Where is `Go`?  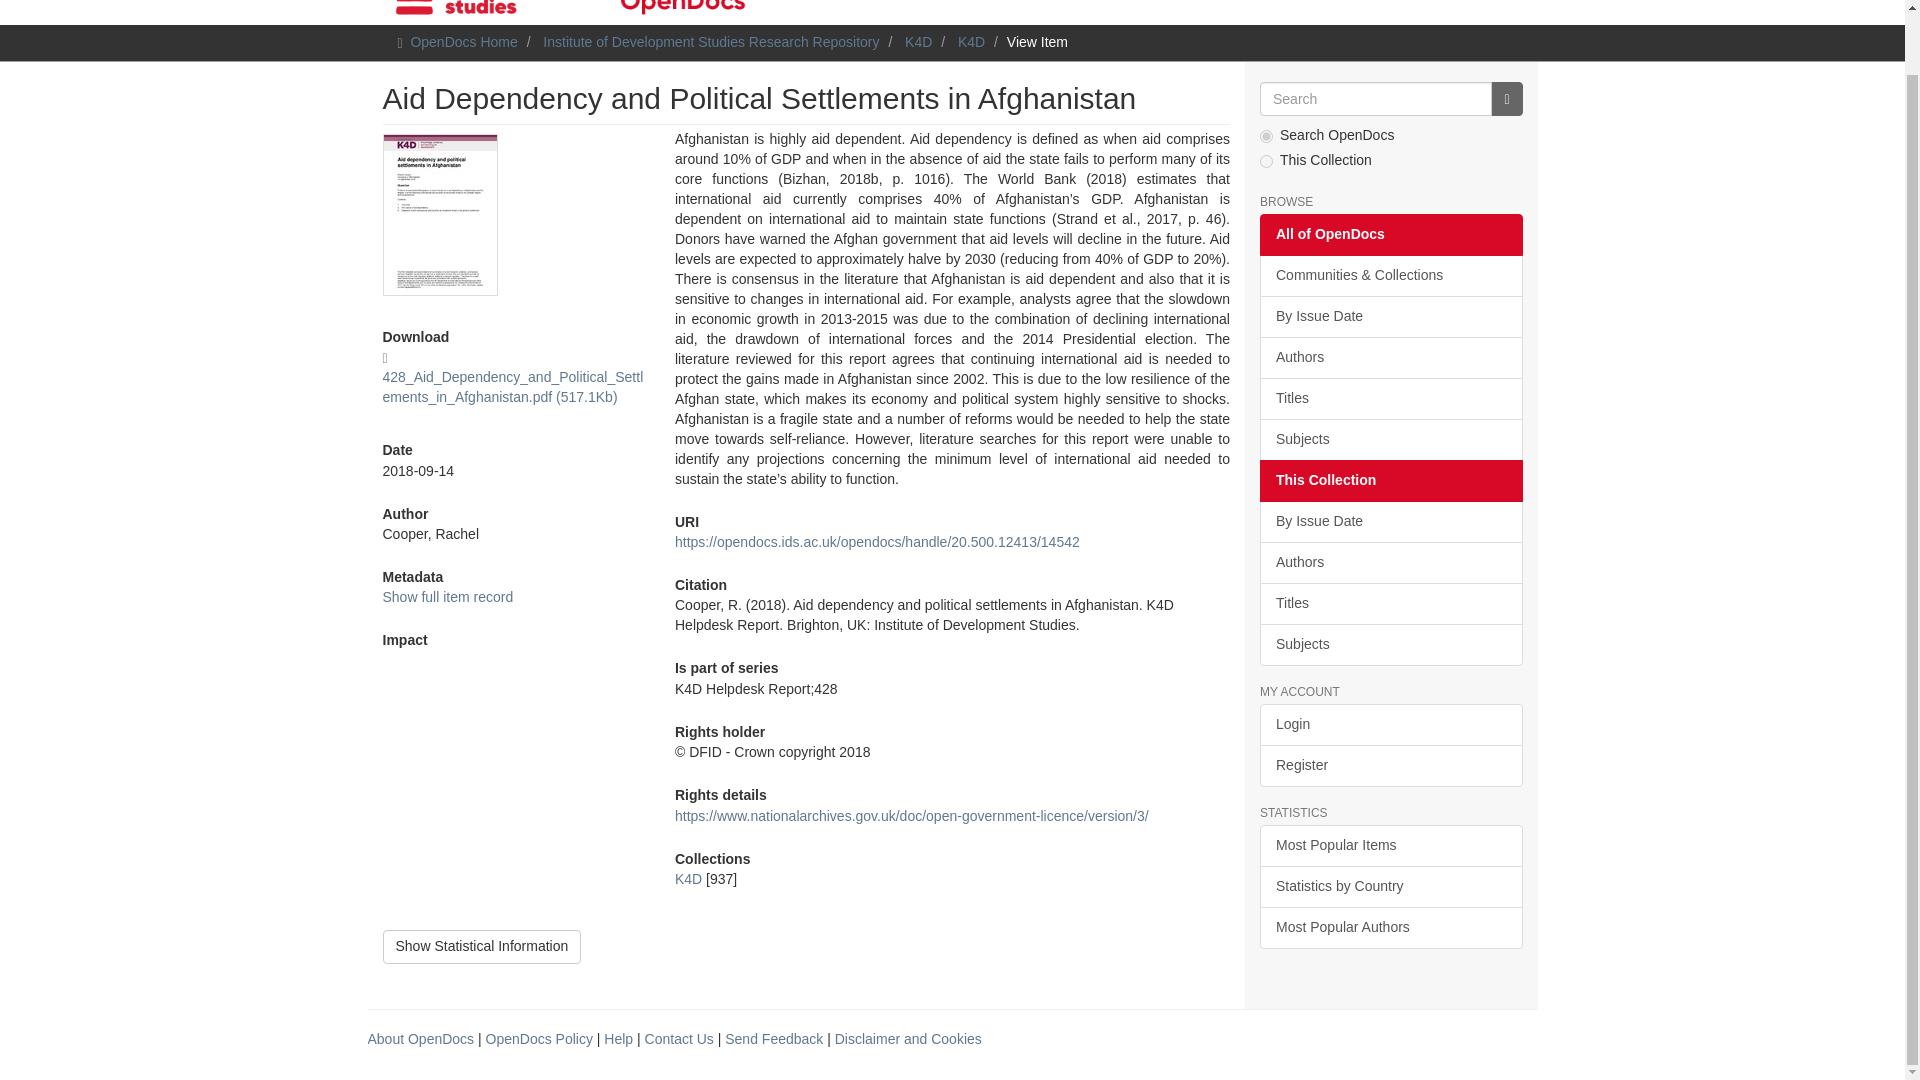 Go is located at coordinates (1506, 98).